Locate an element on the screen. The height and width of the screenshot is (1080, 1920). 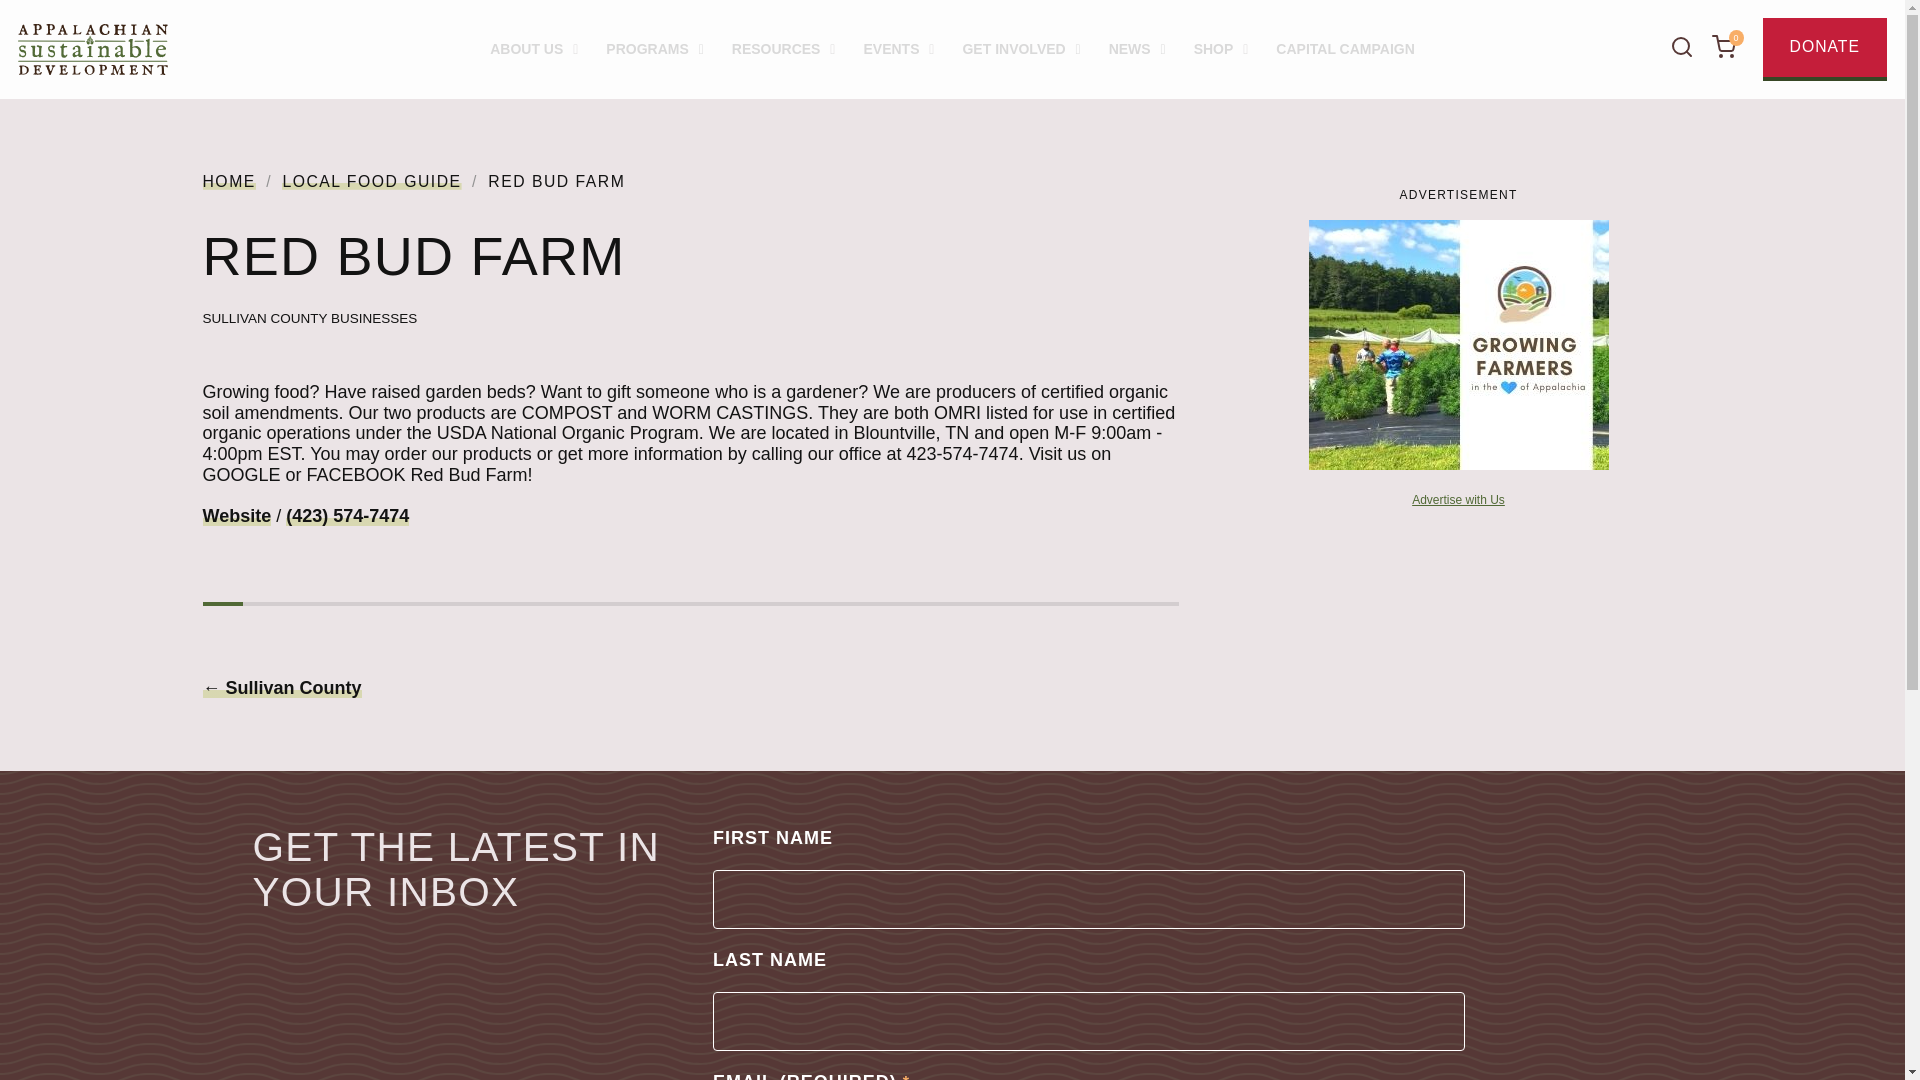
RESOURCES is located at coordinates (784, 49).